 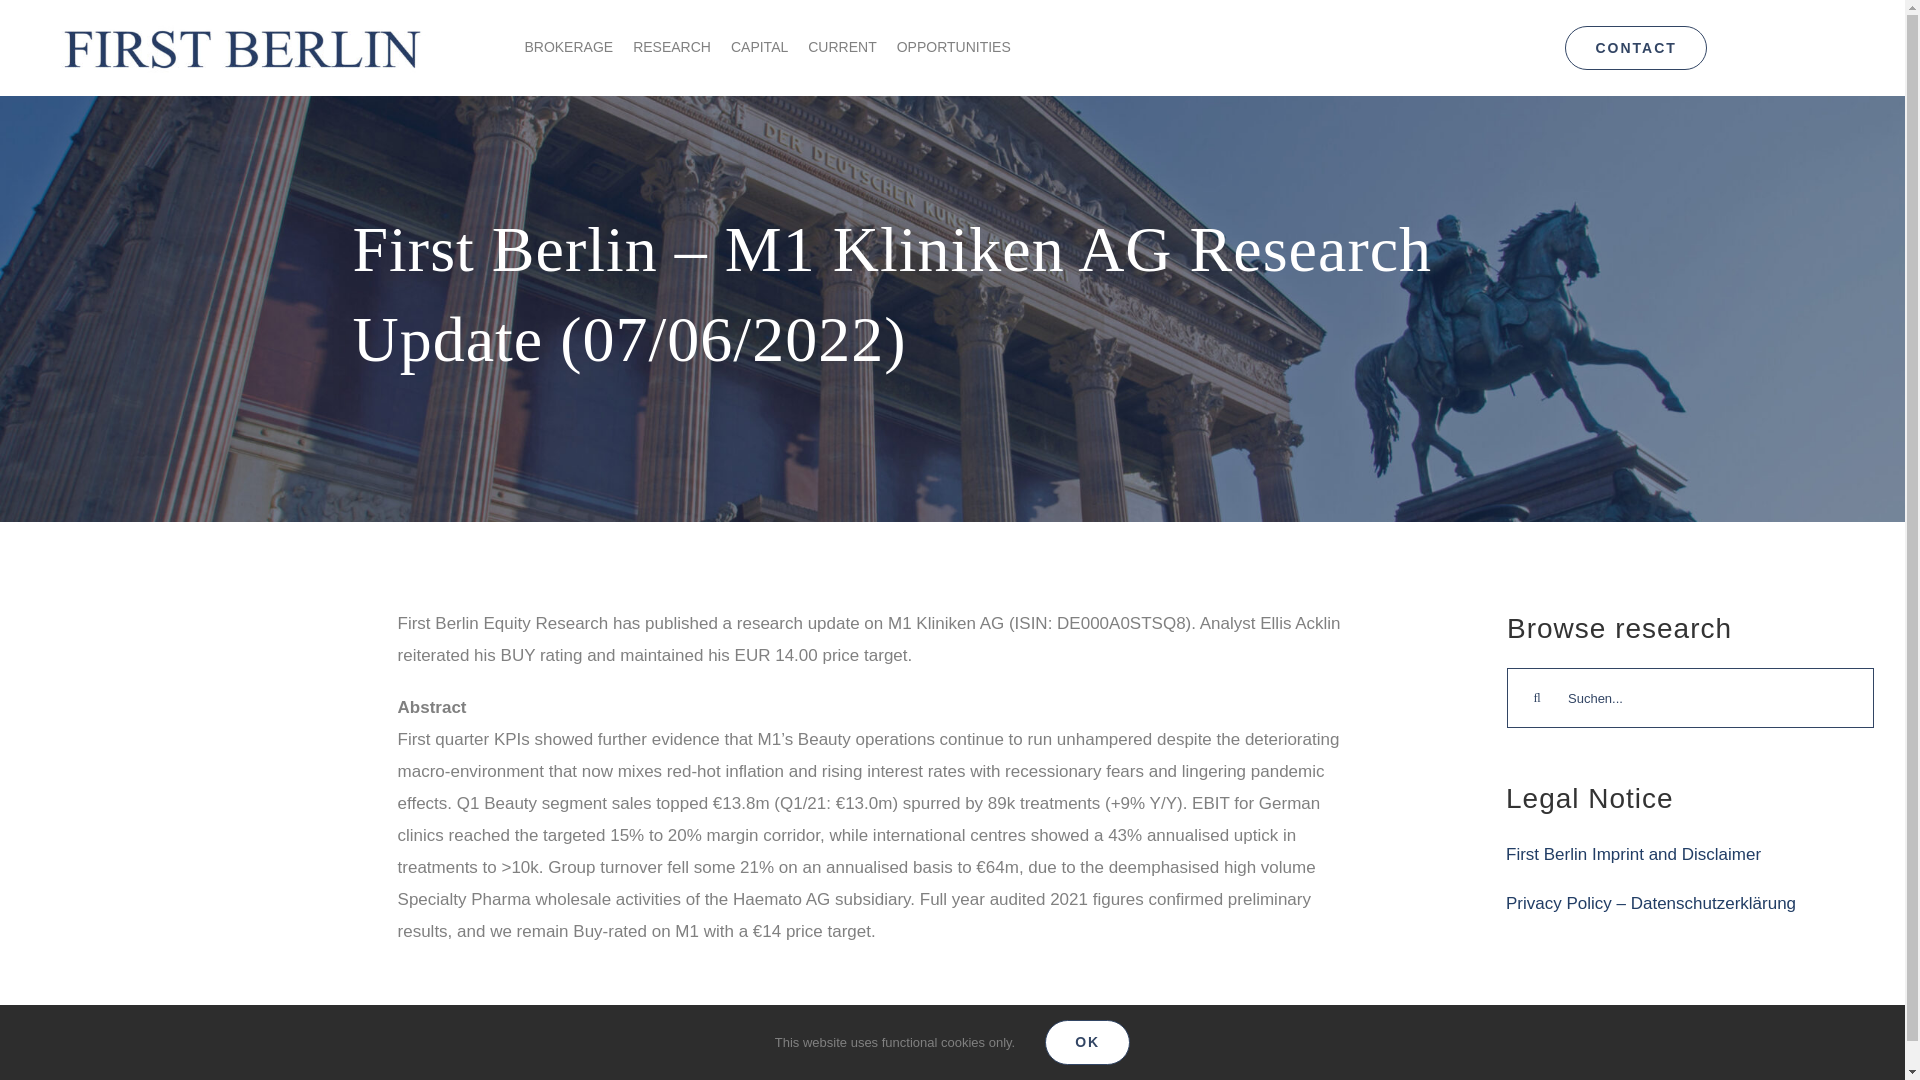 I want to click on RESEARCH, so click(x=672, y=48).